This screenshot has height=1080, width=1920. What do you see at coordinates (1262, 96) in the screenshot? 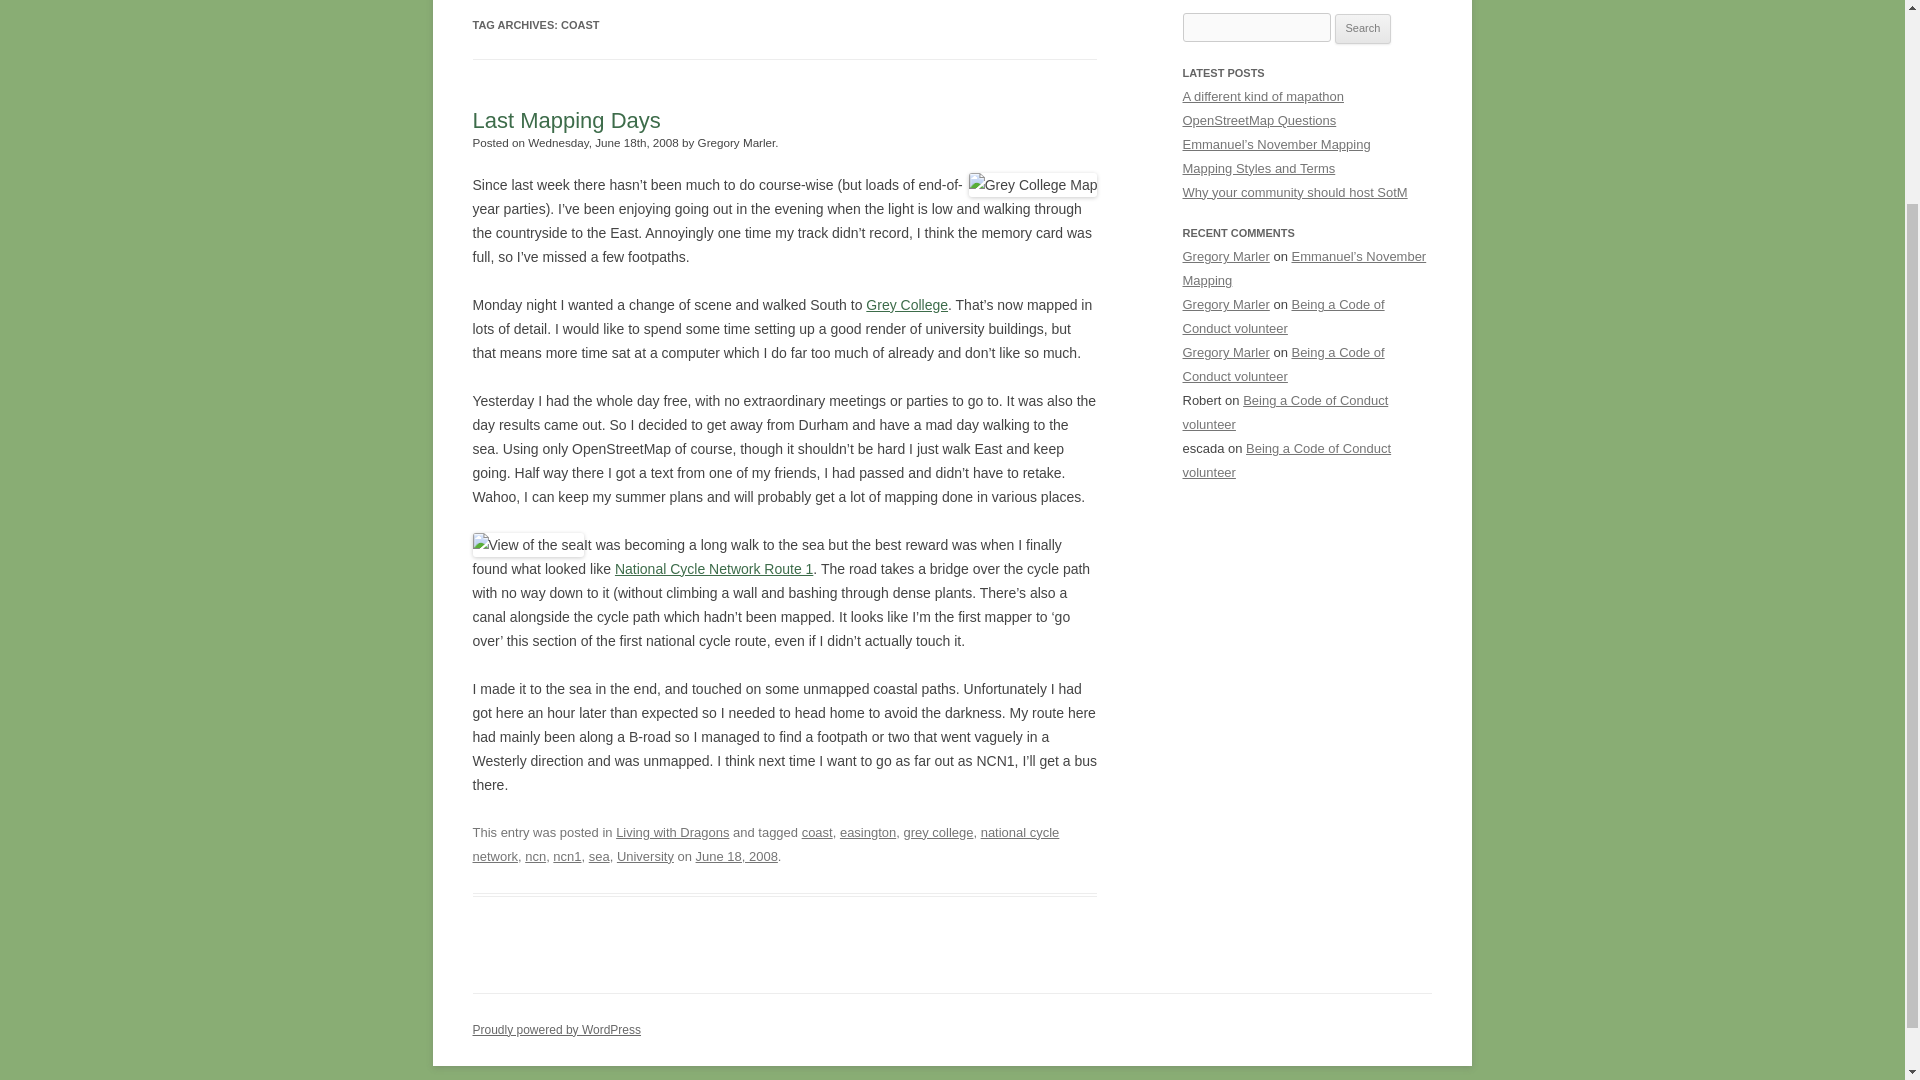
I see `A different kind of mapathon` at bounding box center [1262, 96].